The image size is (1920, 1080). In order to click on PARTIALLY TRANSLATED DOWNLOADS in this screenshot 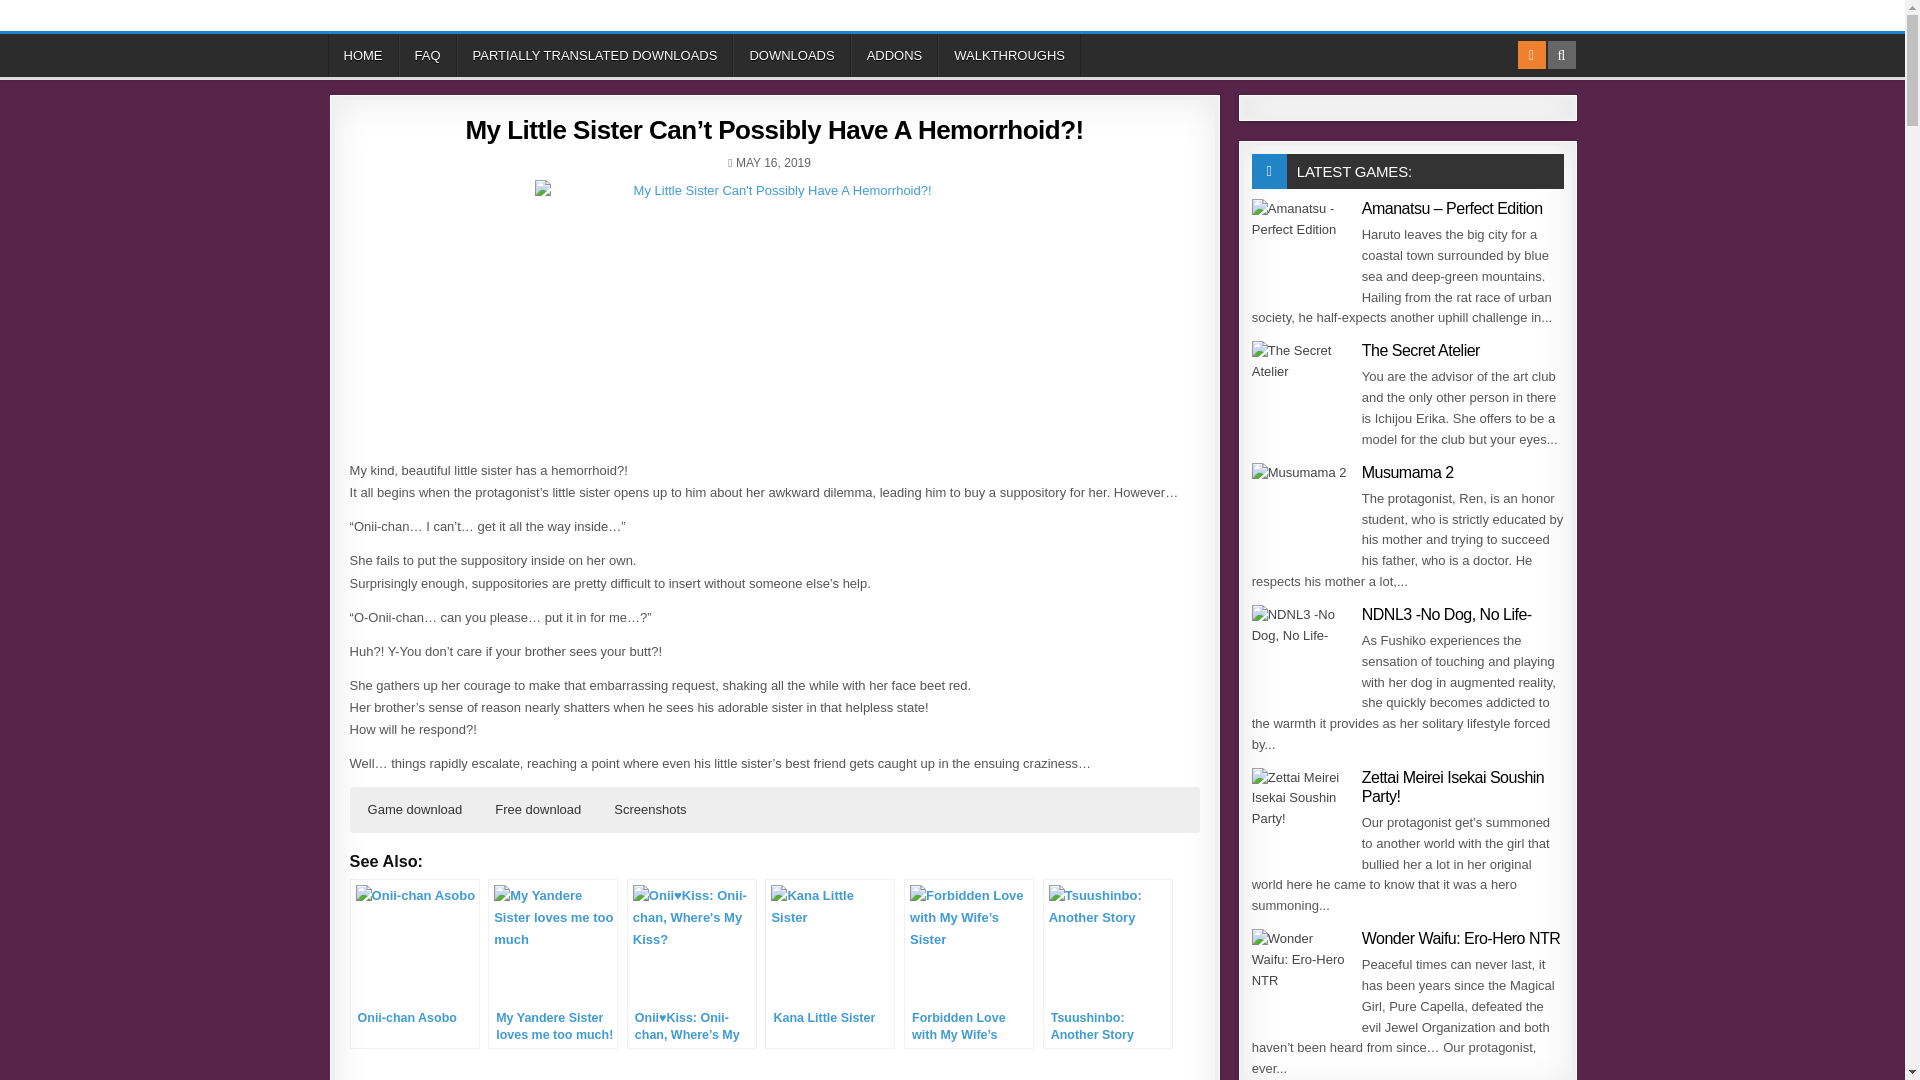, I will do `click(594, 54)`.